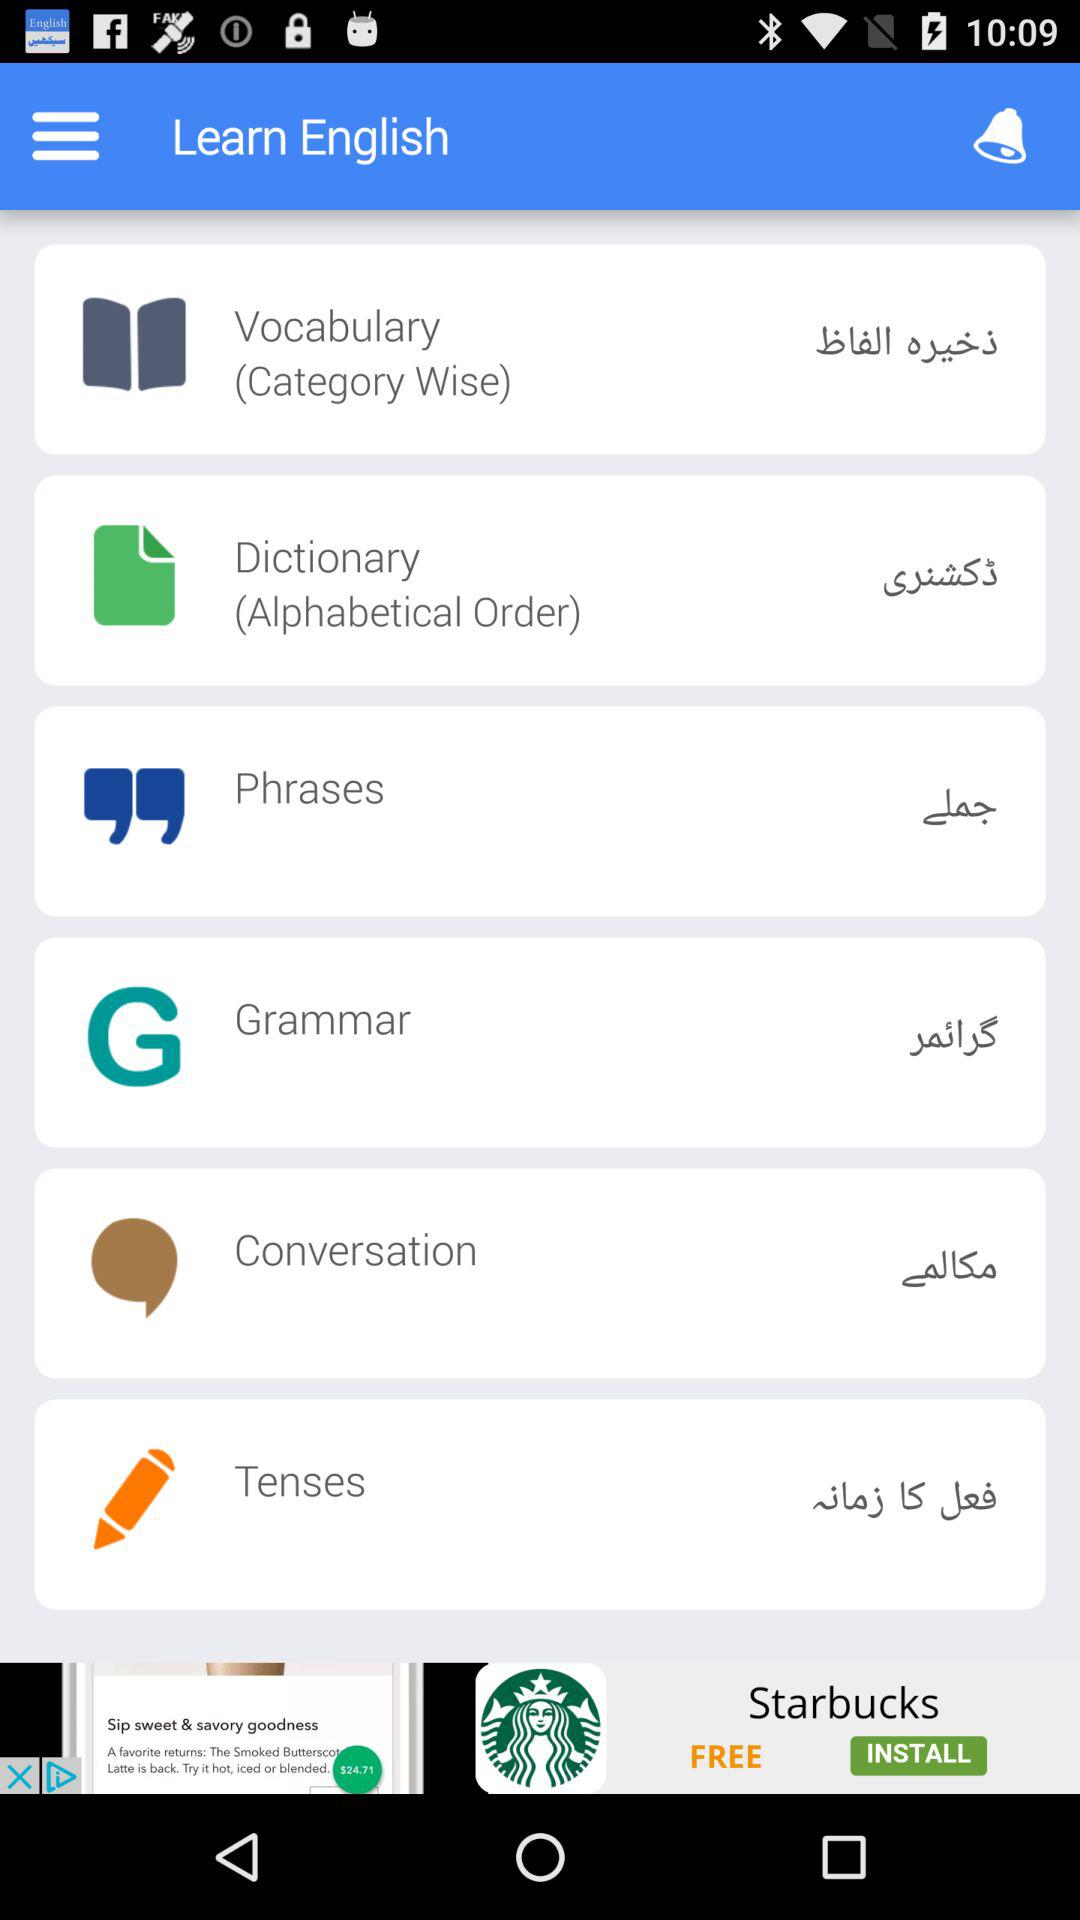 Image resolution: width=1080 pixels, height=1920 pixels. I want to click on open advertisement, so click(540, 1728).